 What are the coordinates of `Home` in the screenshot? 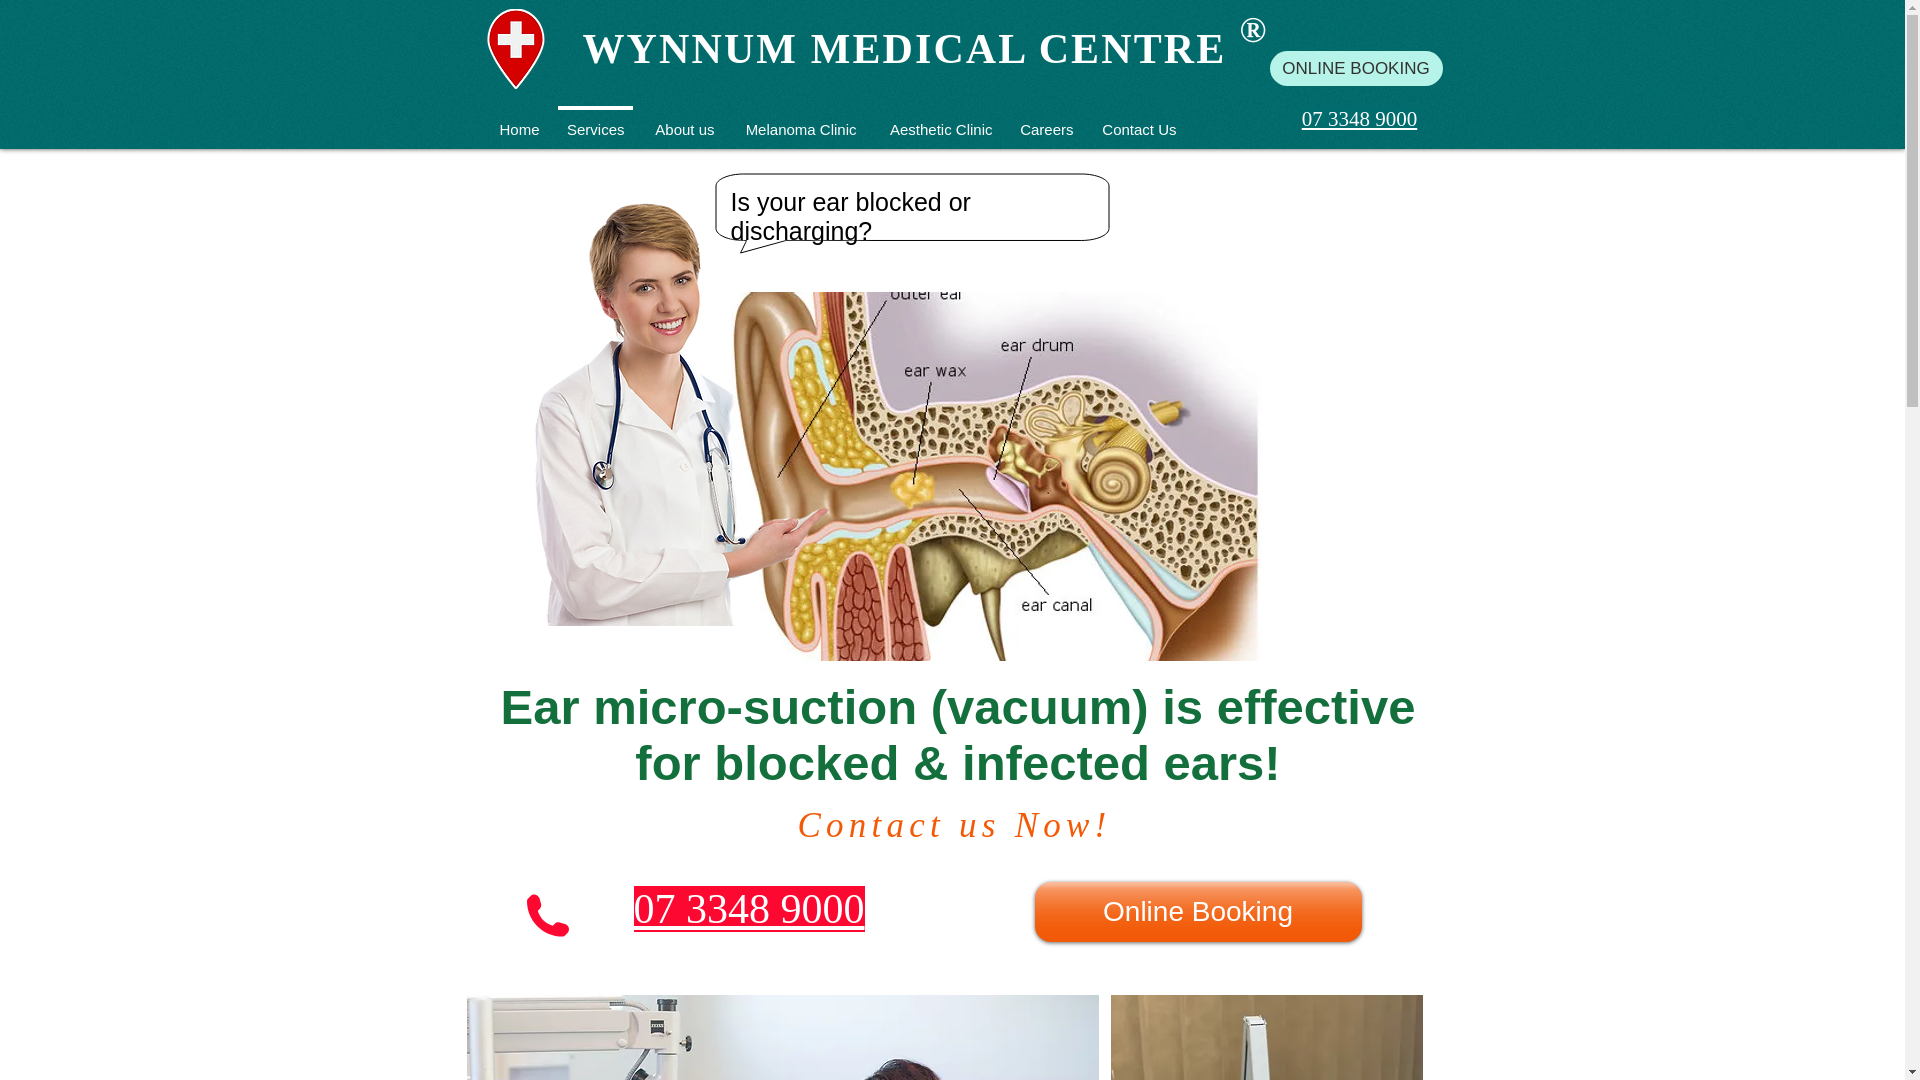 It's located at (518, 120).